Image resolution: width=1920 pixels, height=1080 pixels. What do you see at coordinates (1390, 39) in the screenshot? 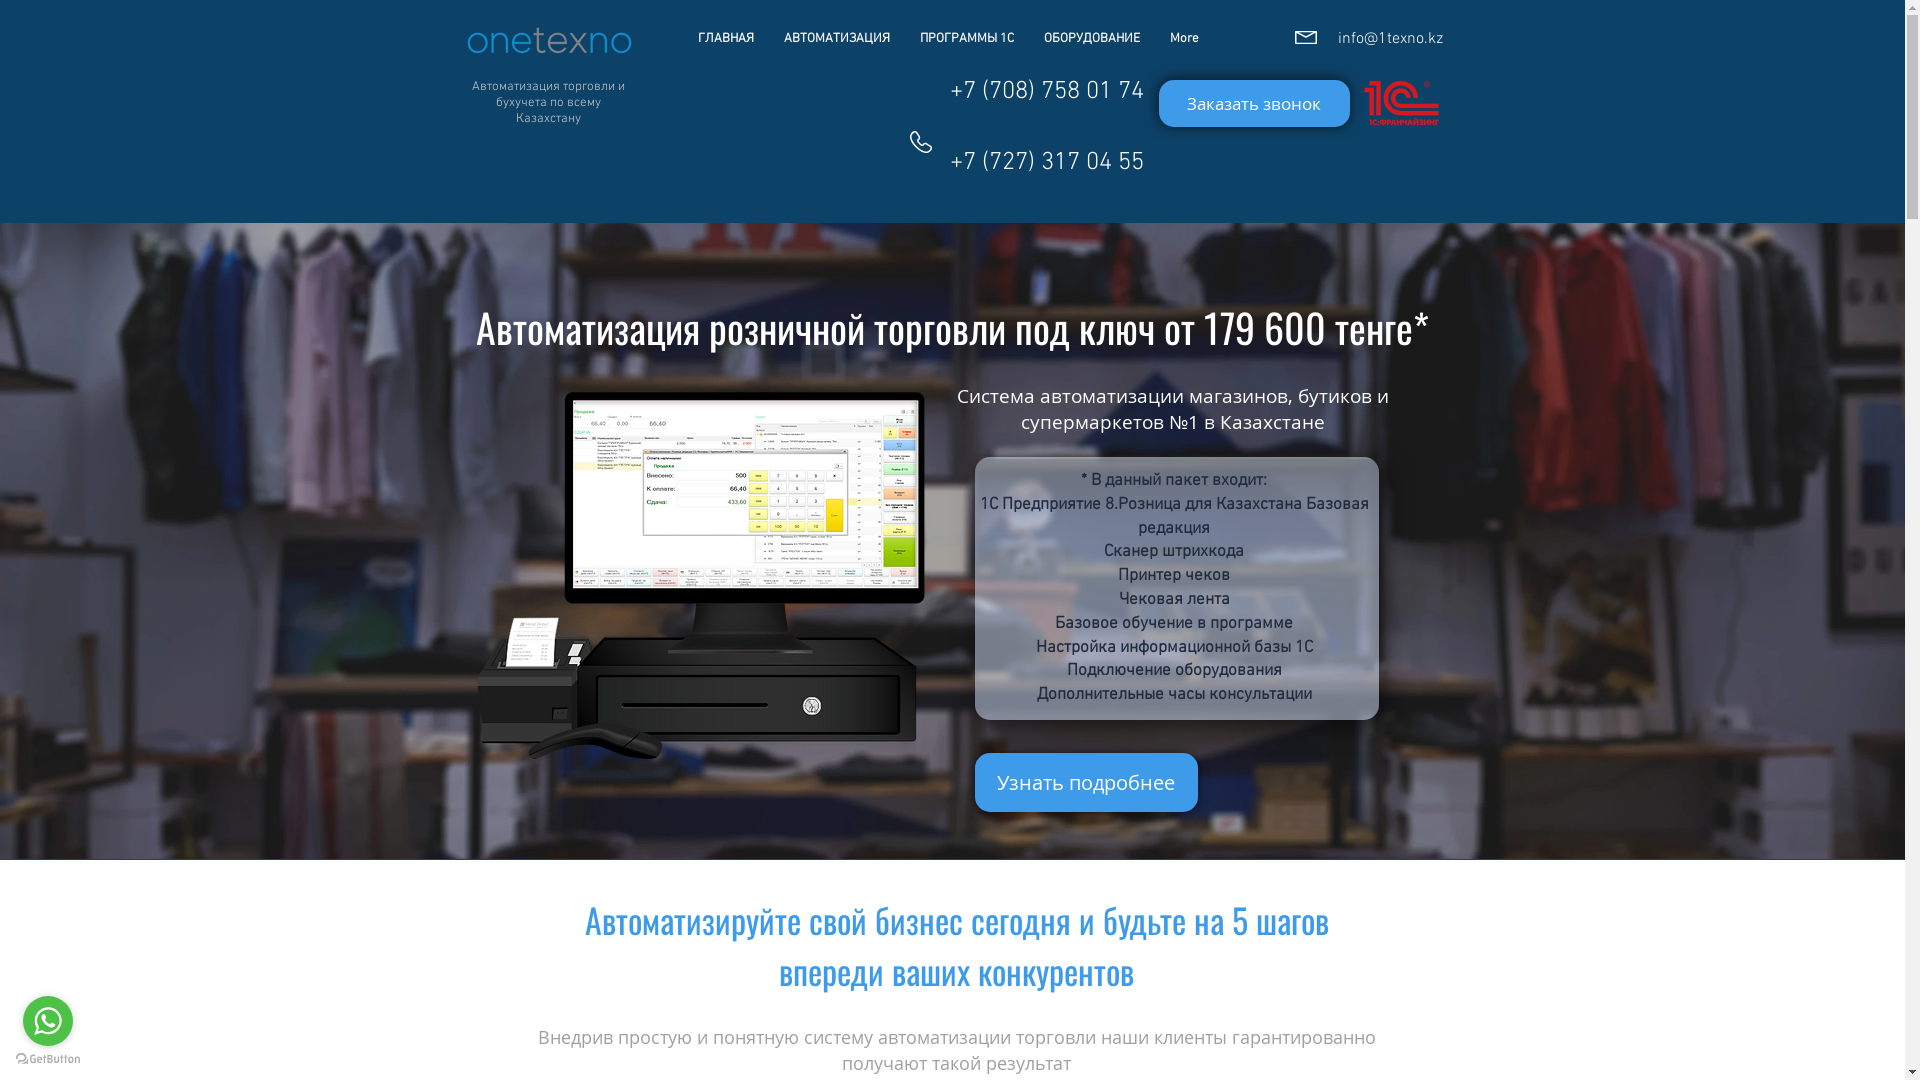
I see `info@1texno.kz` at bounding box center [1390, 39].